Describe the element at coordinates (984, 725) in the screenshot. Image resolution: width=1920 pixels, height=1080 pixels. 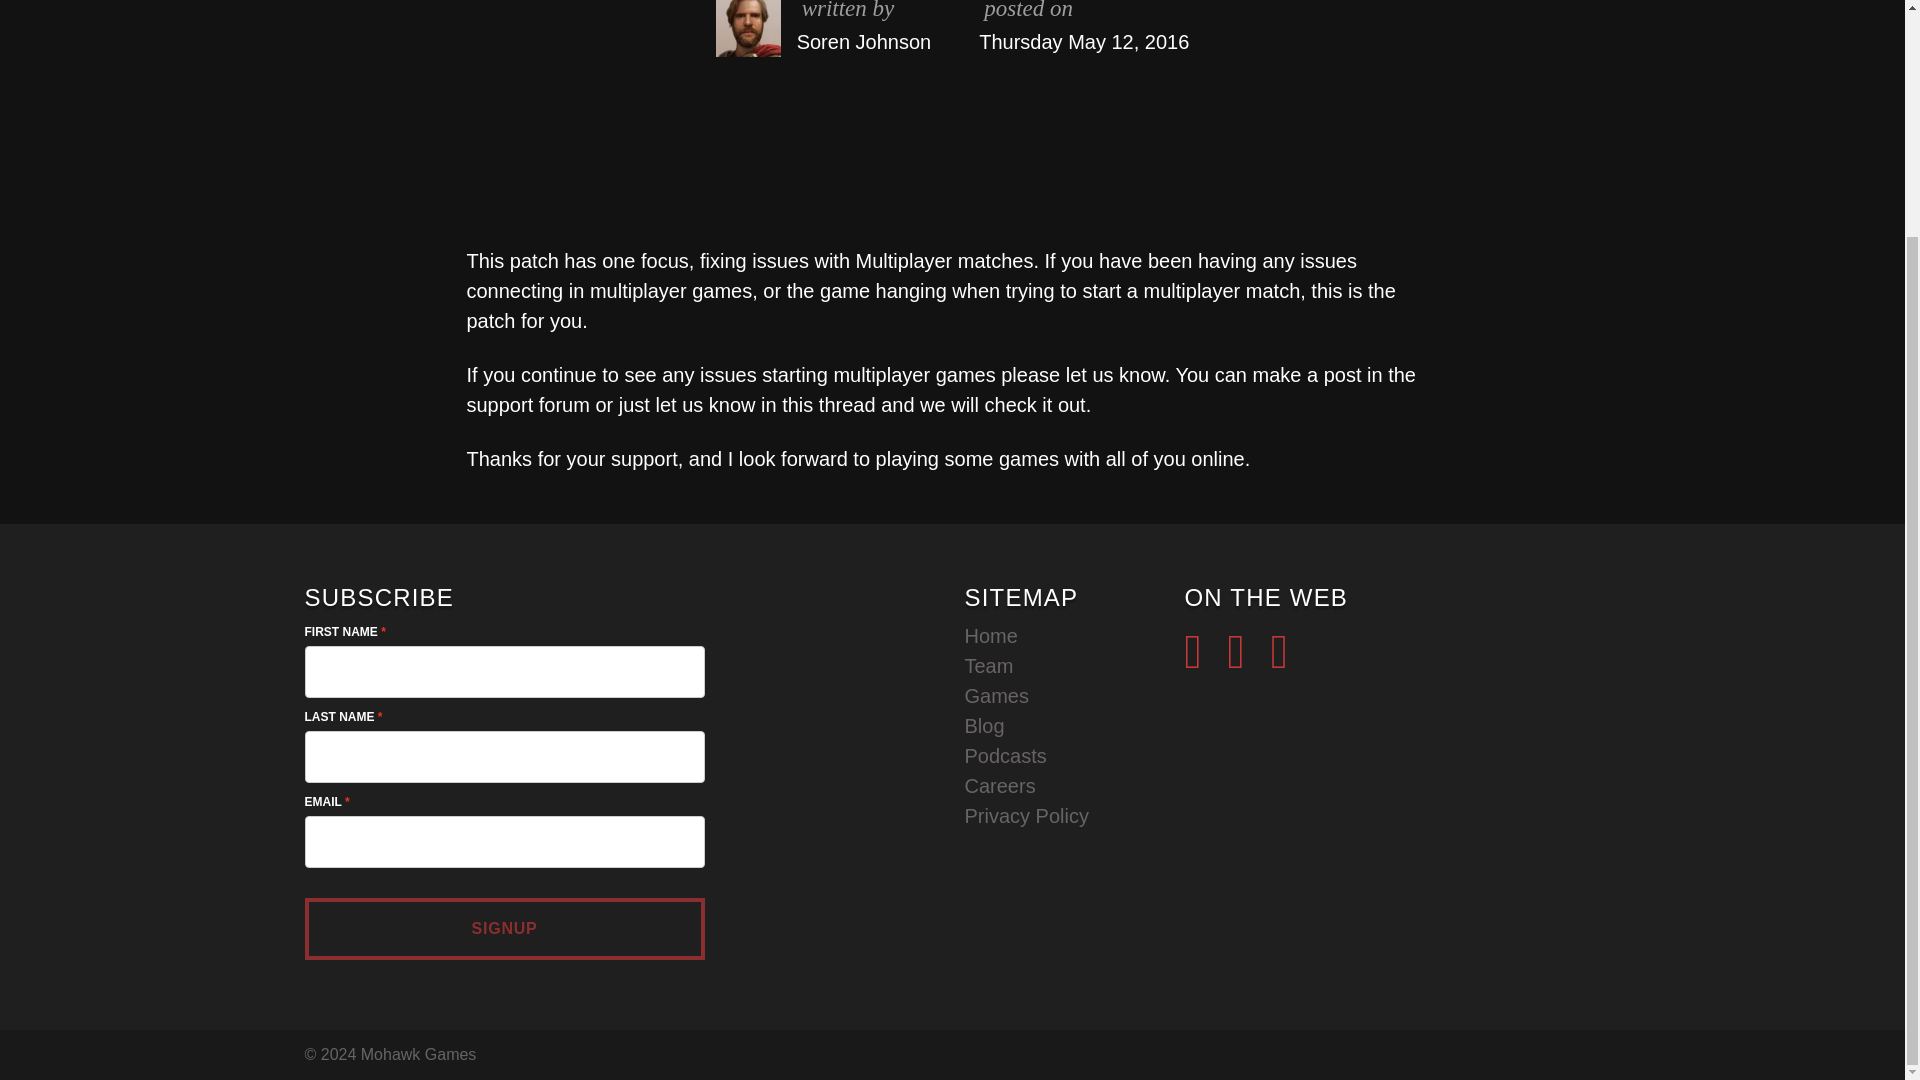
I see `Blog` at that location.